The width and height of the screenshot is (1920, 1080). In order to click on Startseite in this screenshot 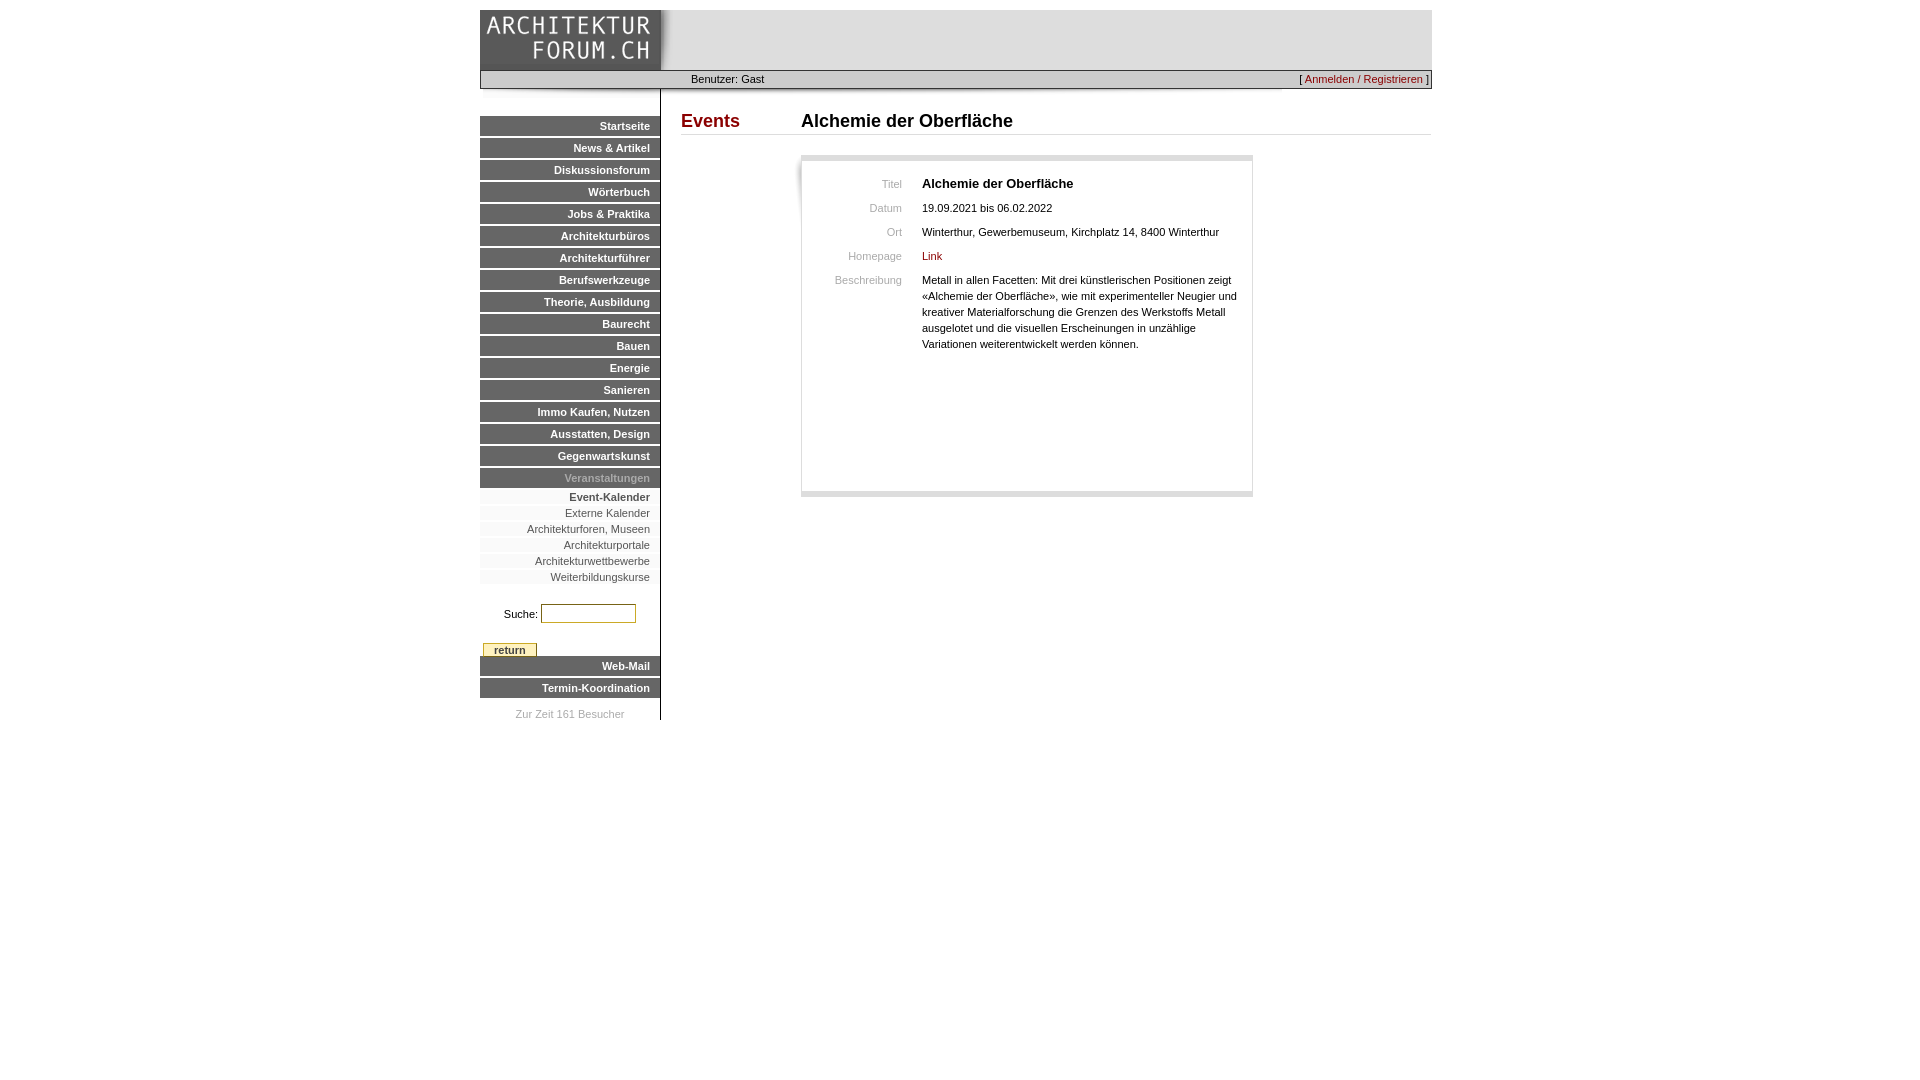, I will do `click(570, 126)`.